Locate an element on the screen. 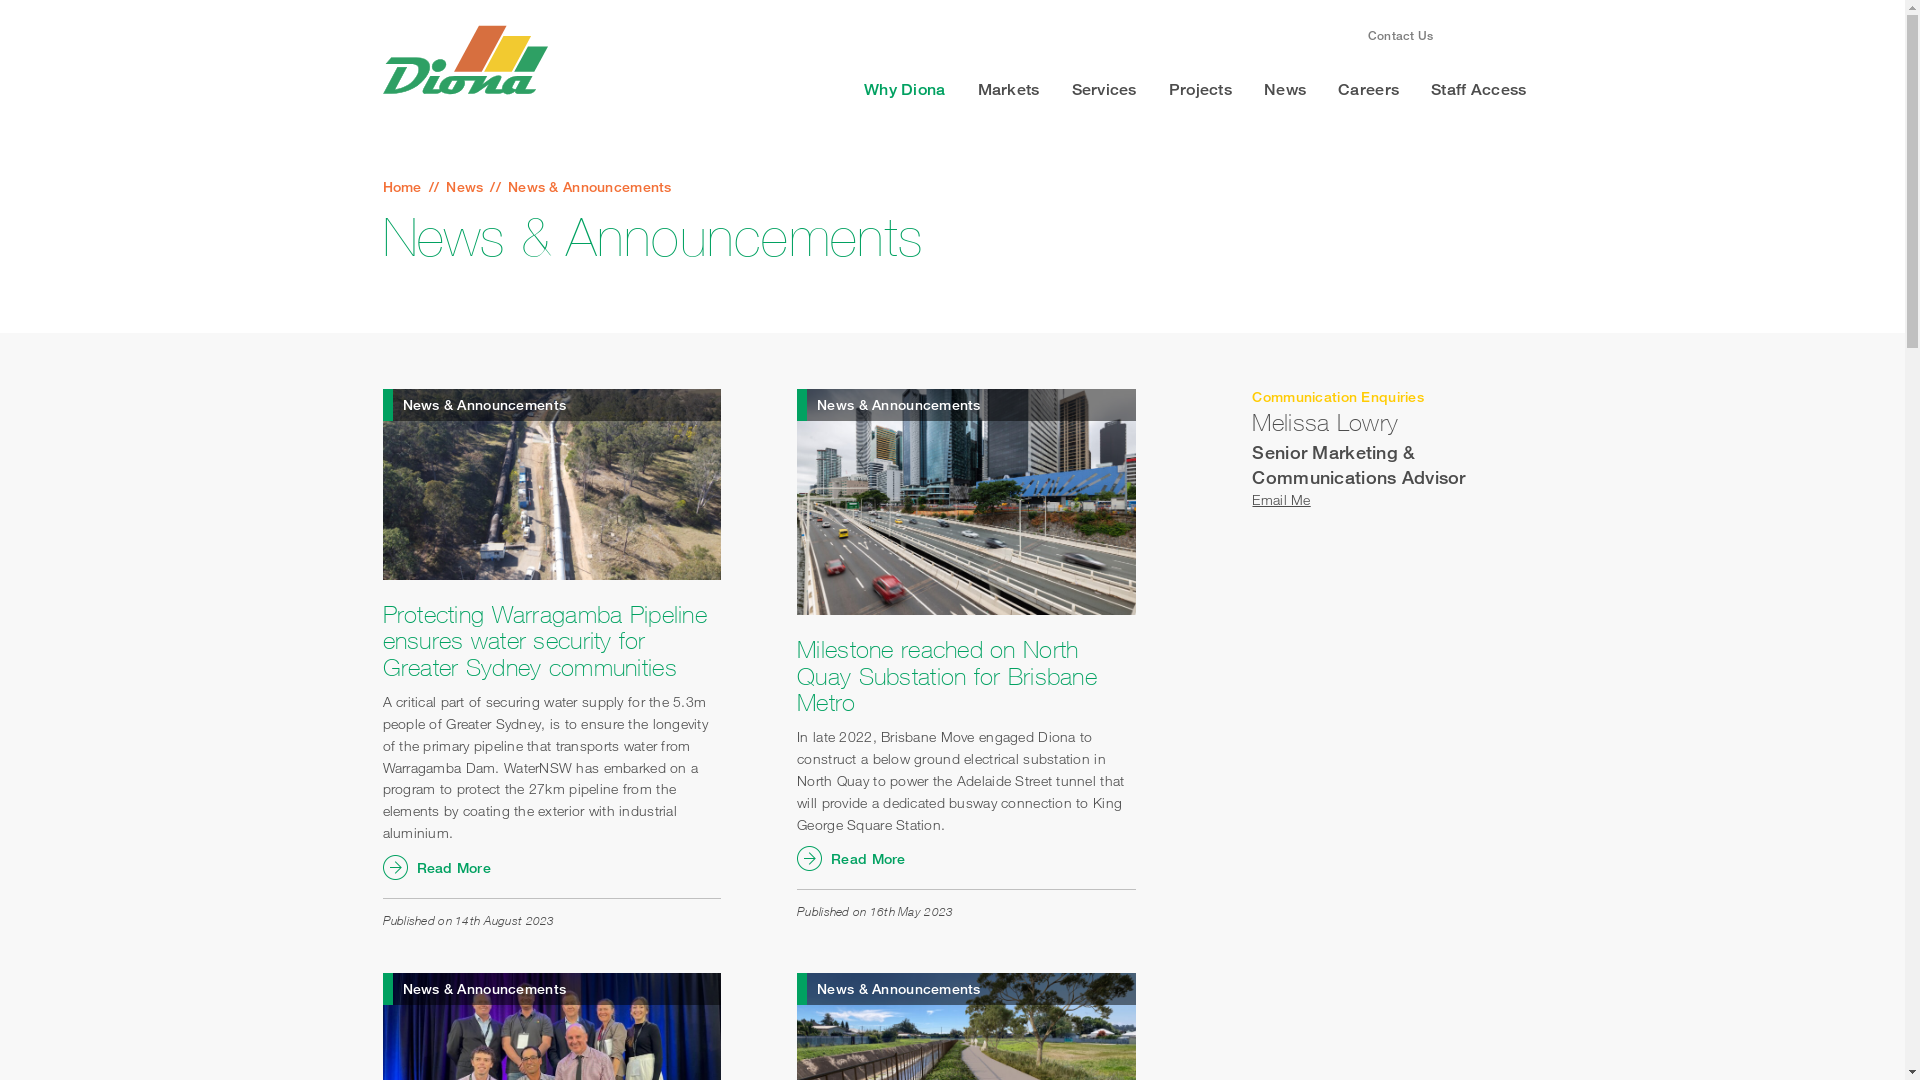 The height and width of the screenshot is (1080, 1920). Contact Us is located at coordinates (1401, 36).